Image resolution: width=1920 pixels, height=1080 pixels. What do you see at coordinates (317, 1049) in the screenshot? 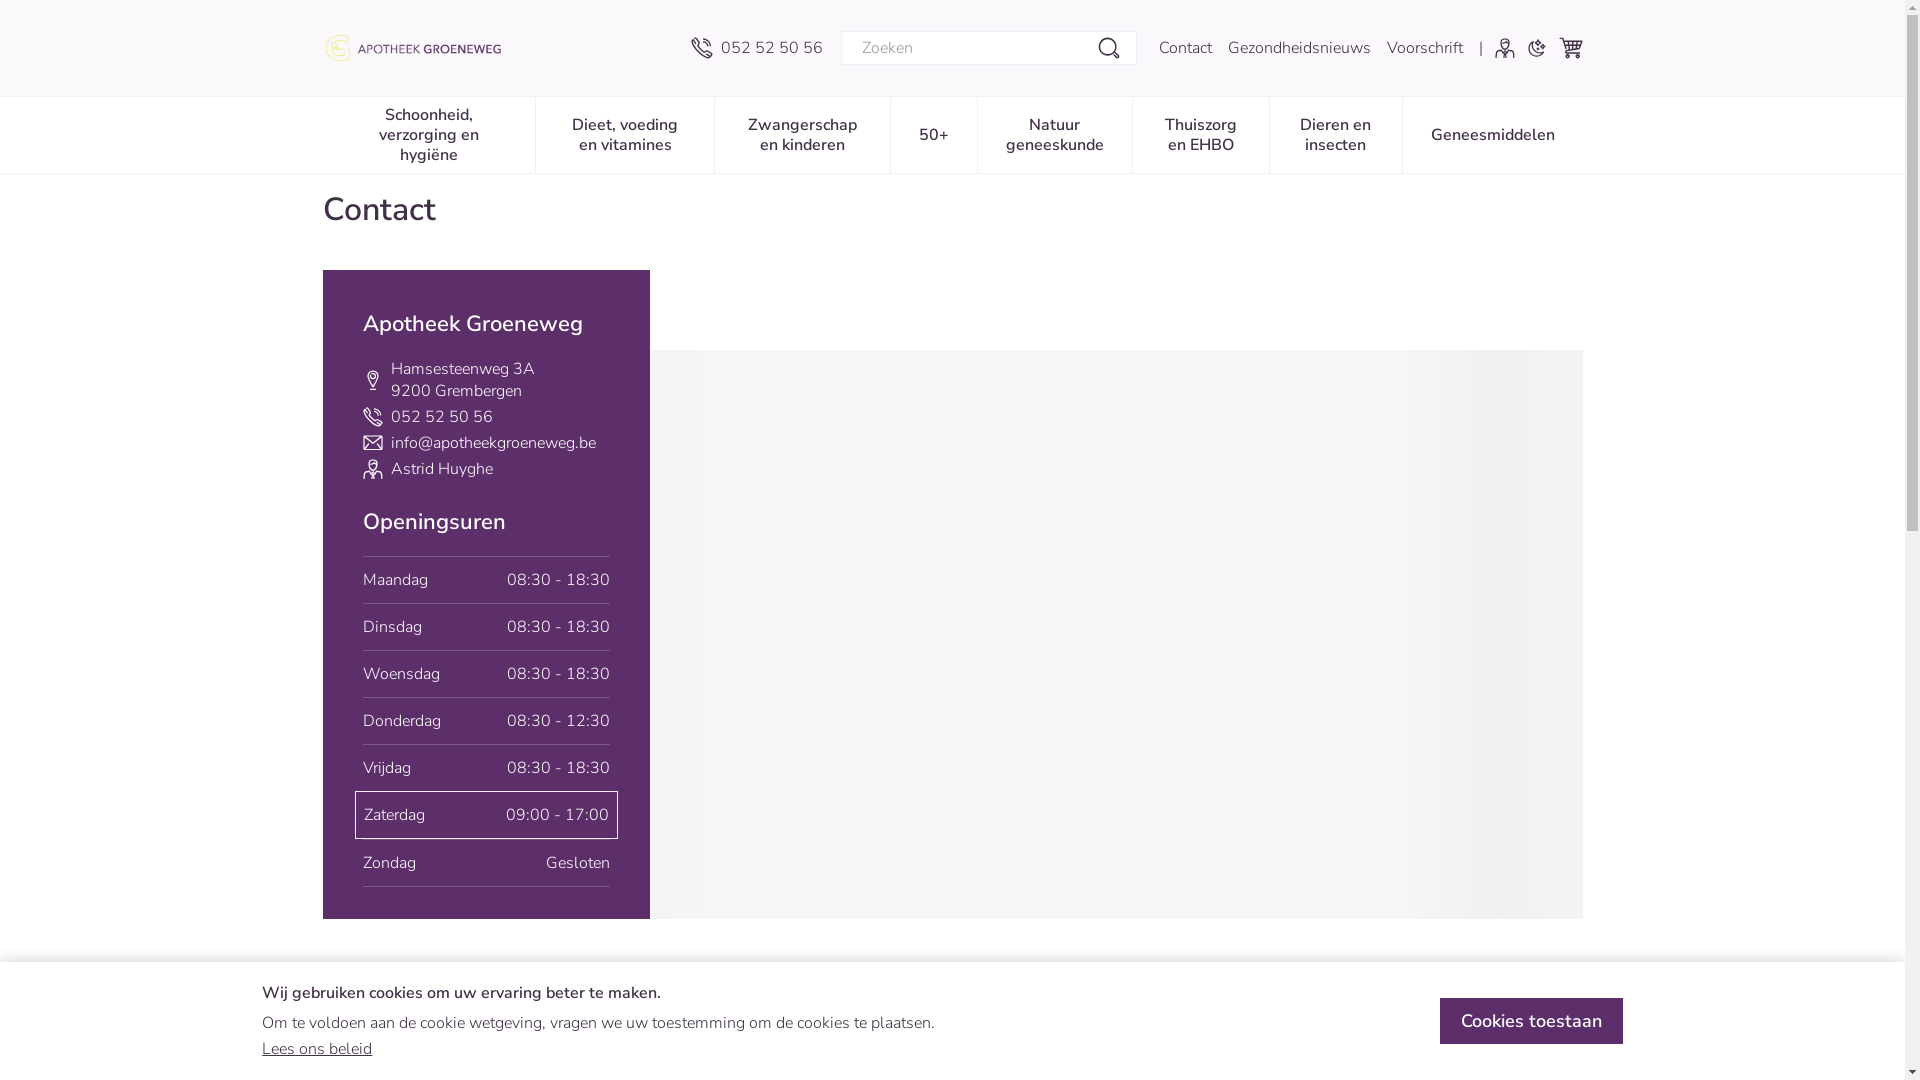
I see `Lees ons beleid` at bounding box center [317, 1049].